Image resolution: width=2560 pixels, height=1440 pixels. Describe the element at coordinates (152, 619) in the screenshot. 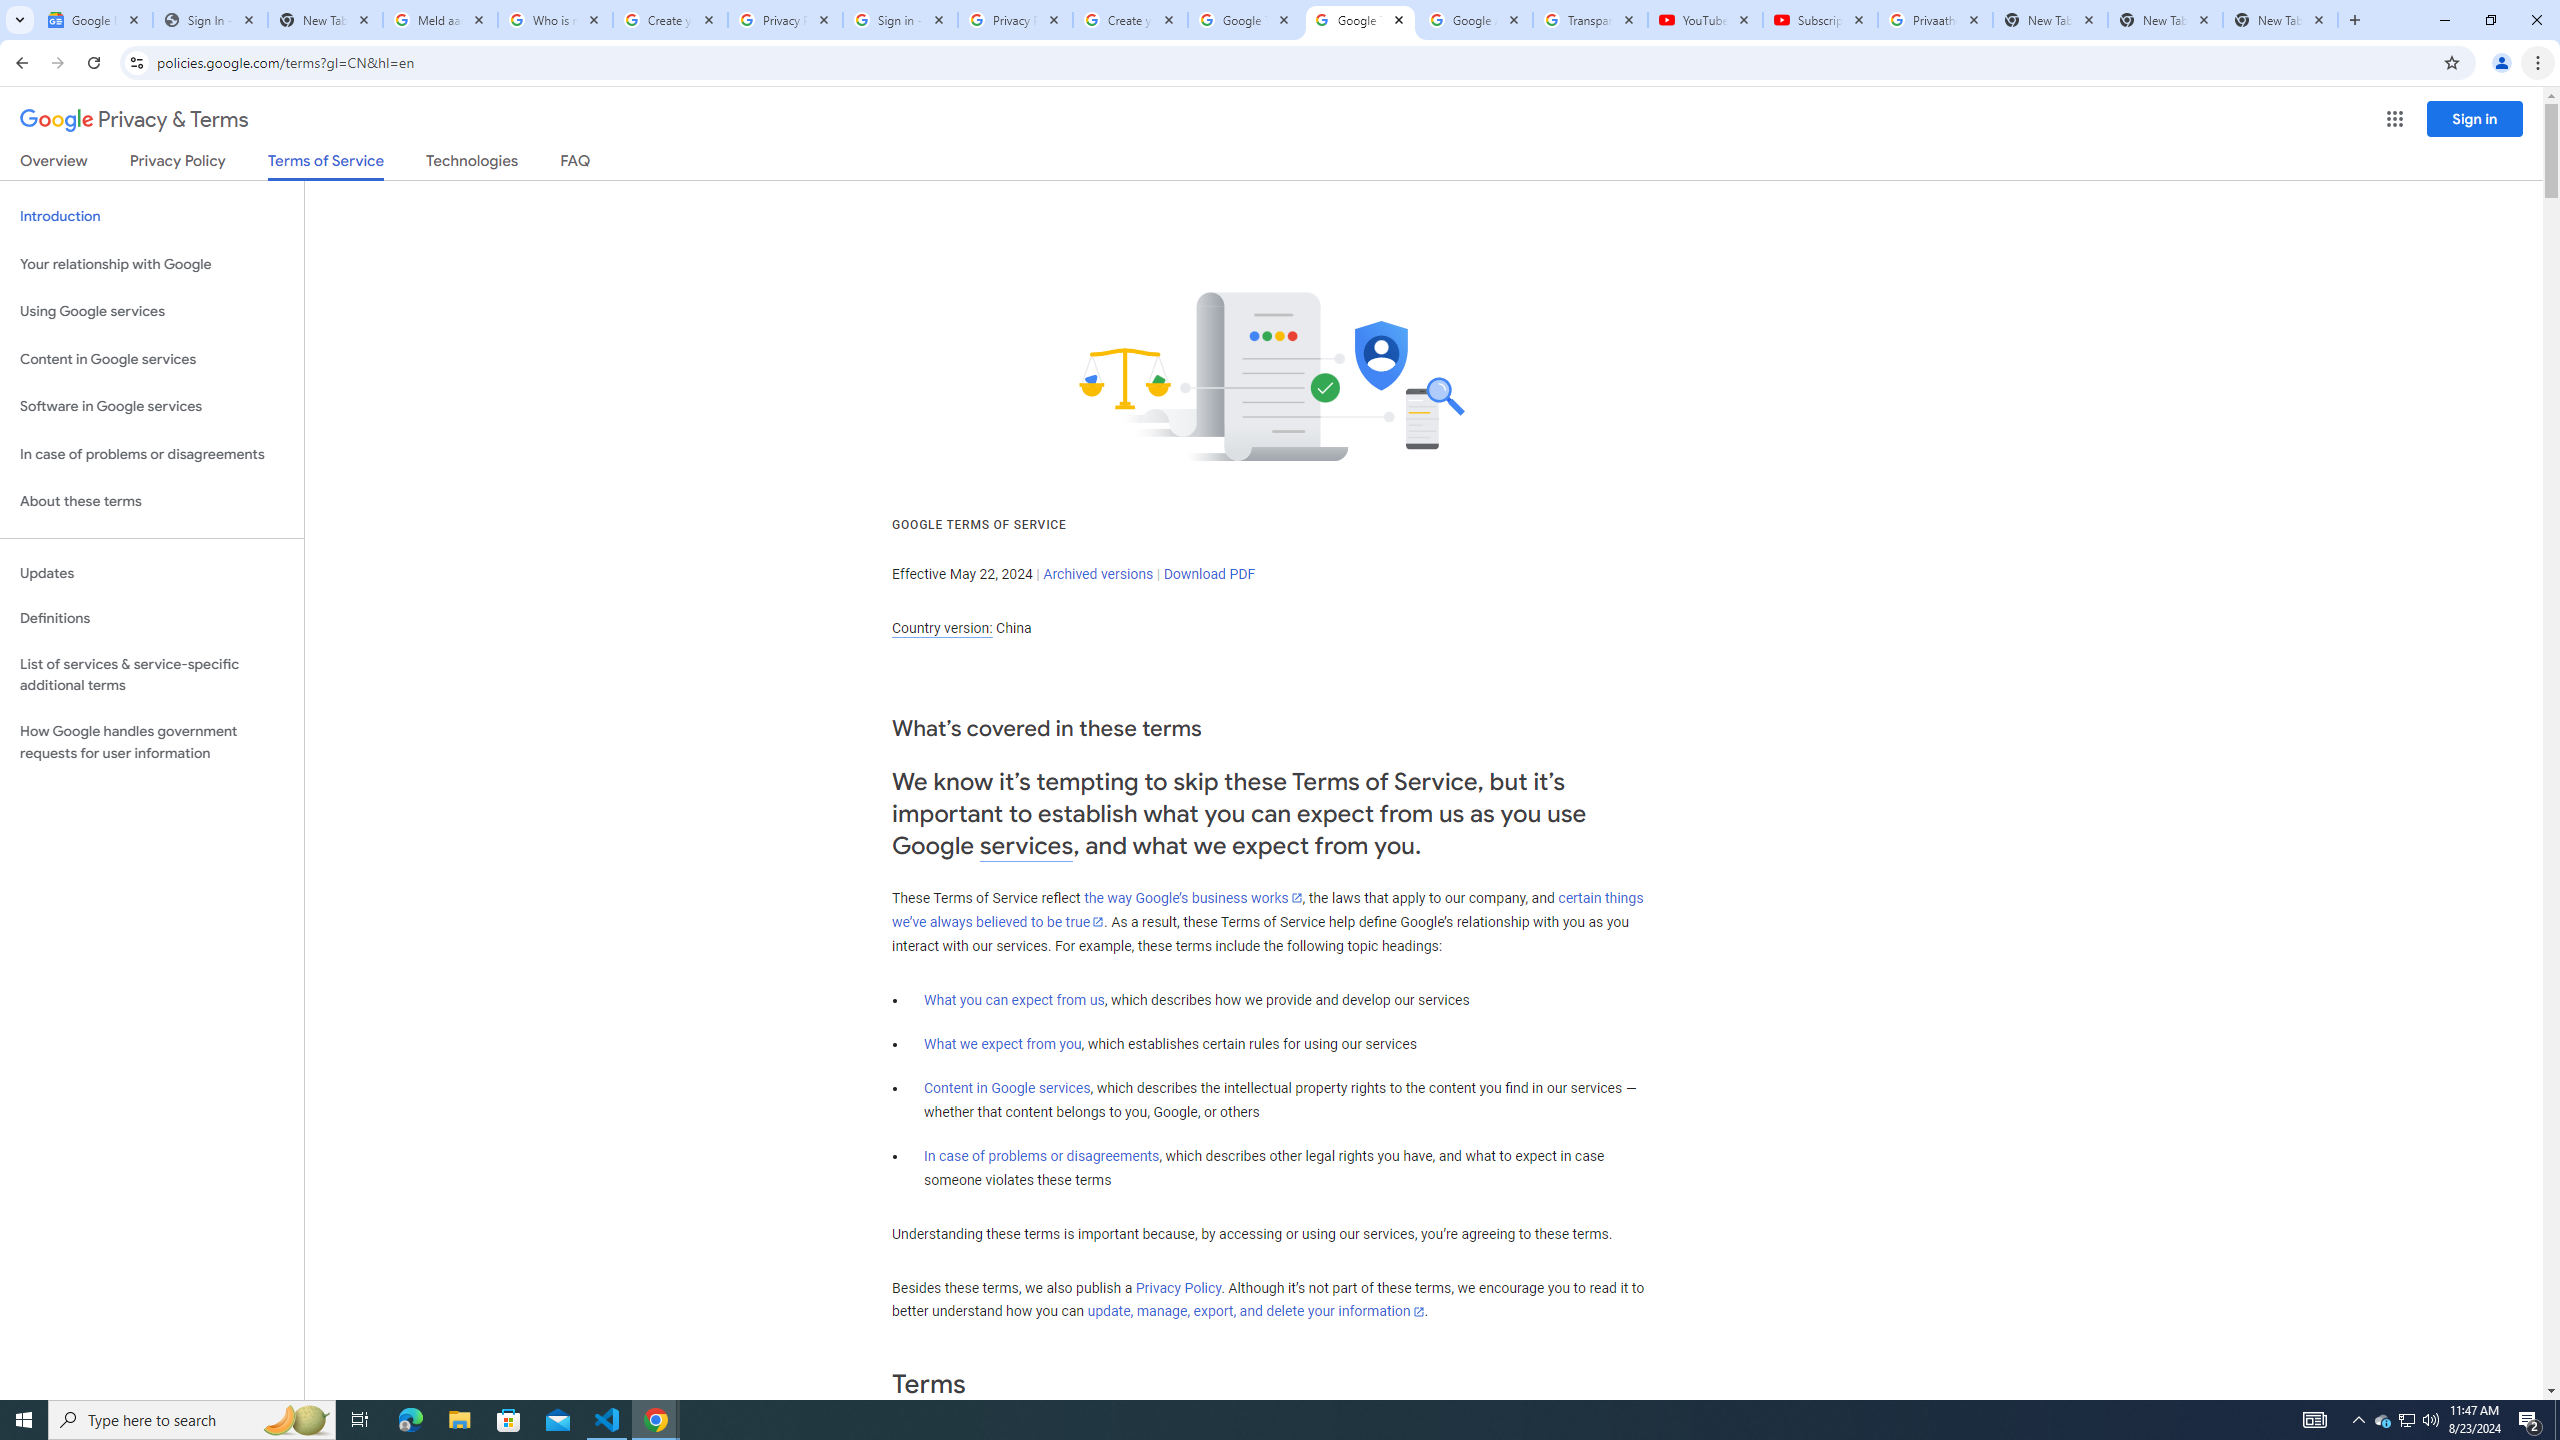

I see `Definitions` at that location.